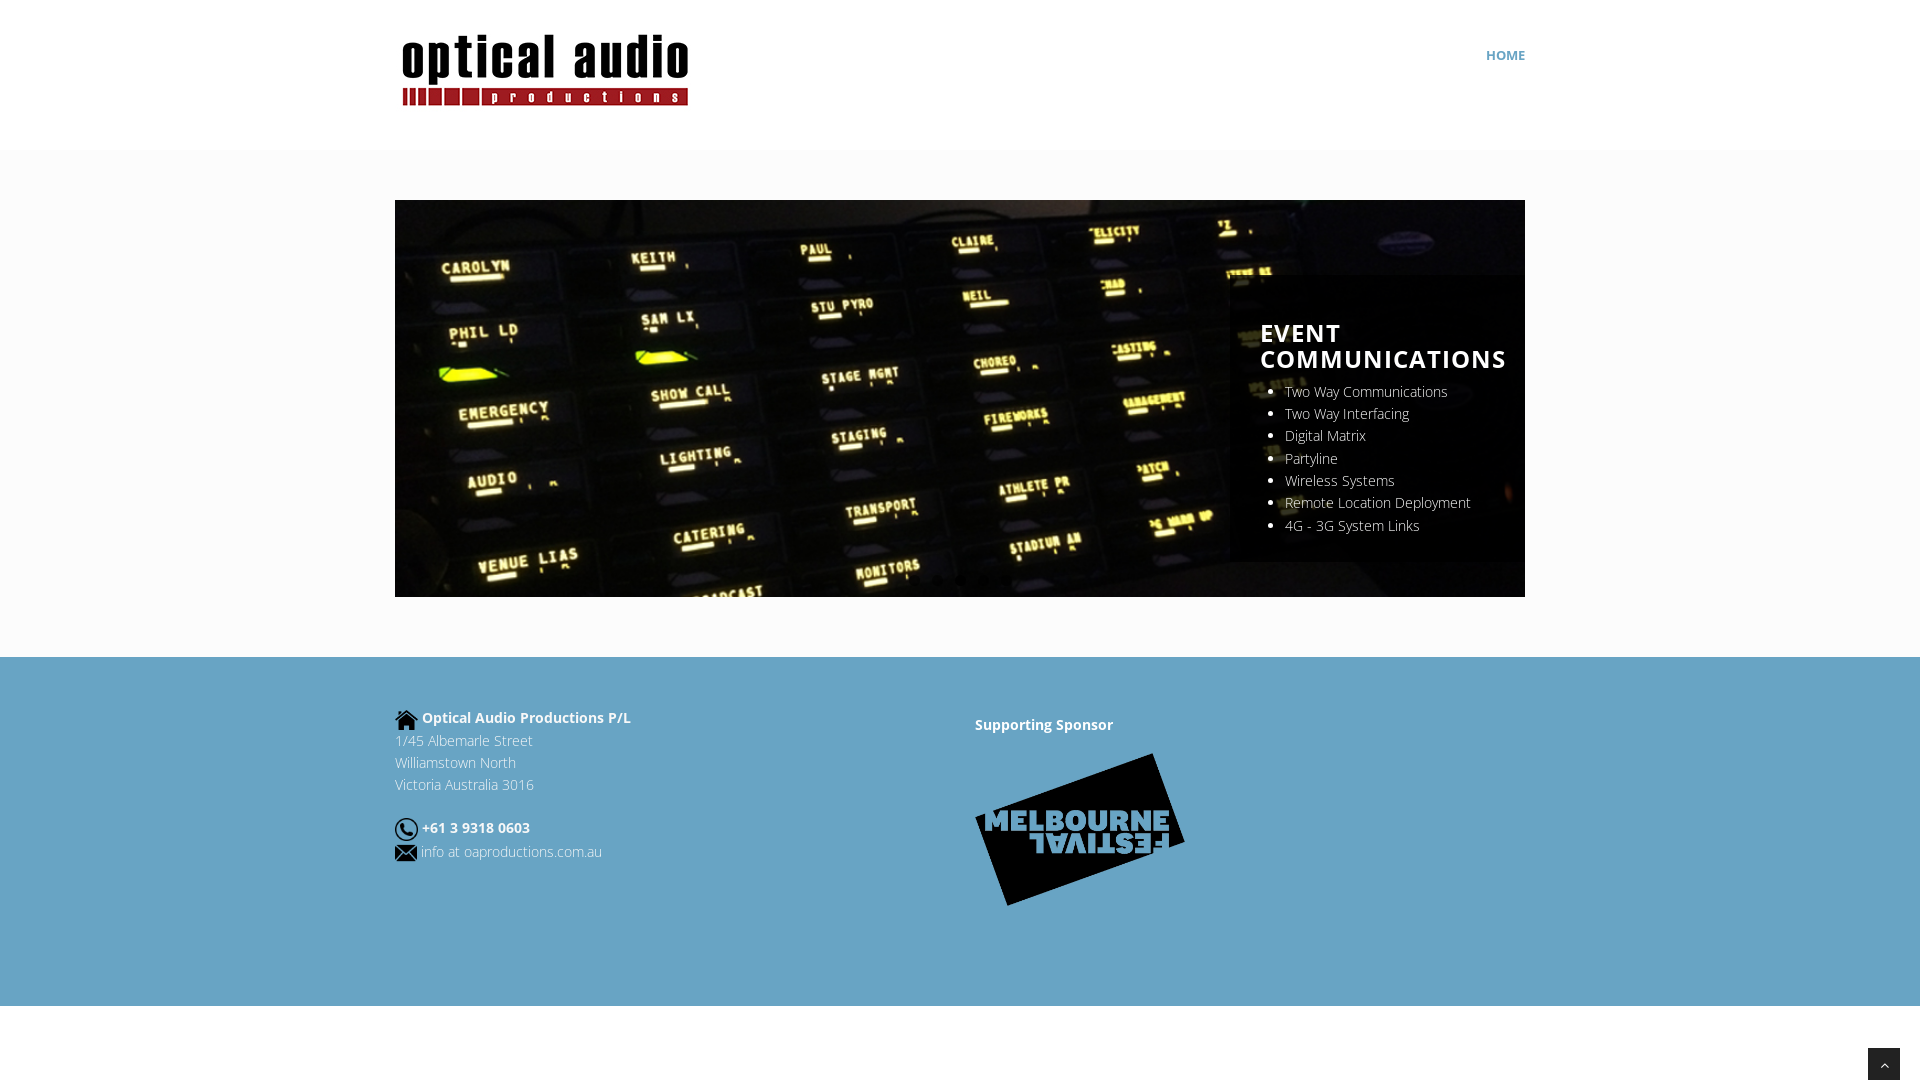 This screenshot has height=1080, width=1920. What do you see at coordinates (984, 580) in the screenshot?
I see `4` at bounding box center [984, 580].